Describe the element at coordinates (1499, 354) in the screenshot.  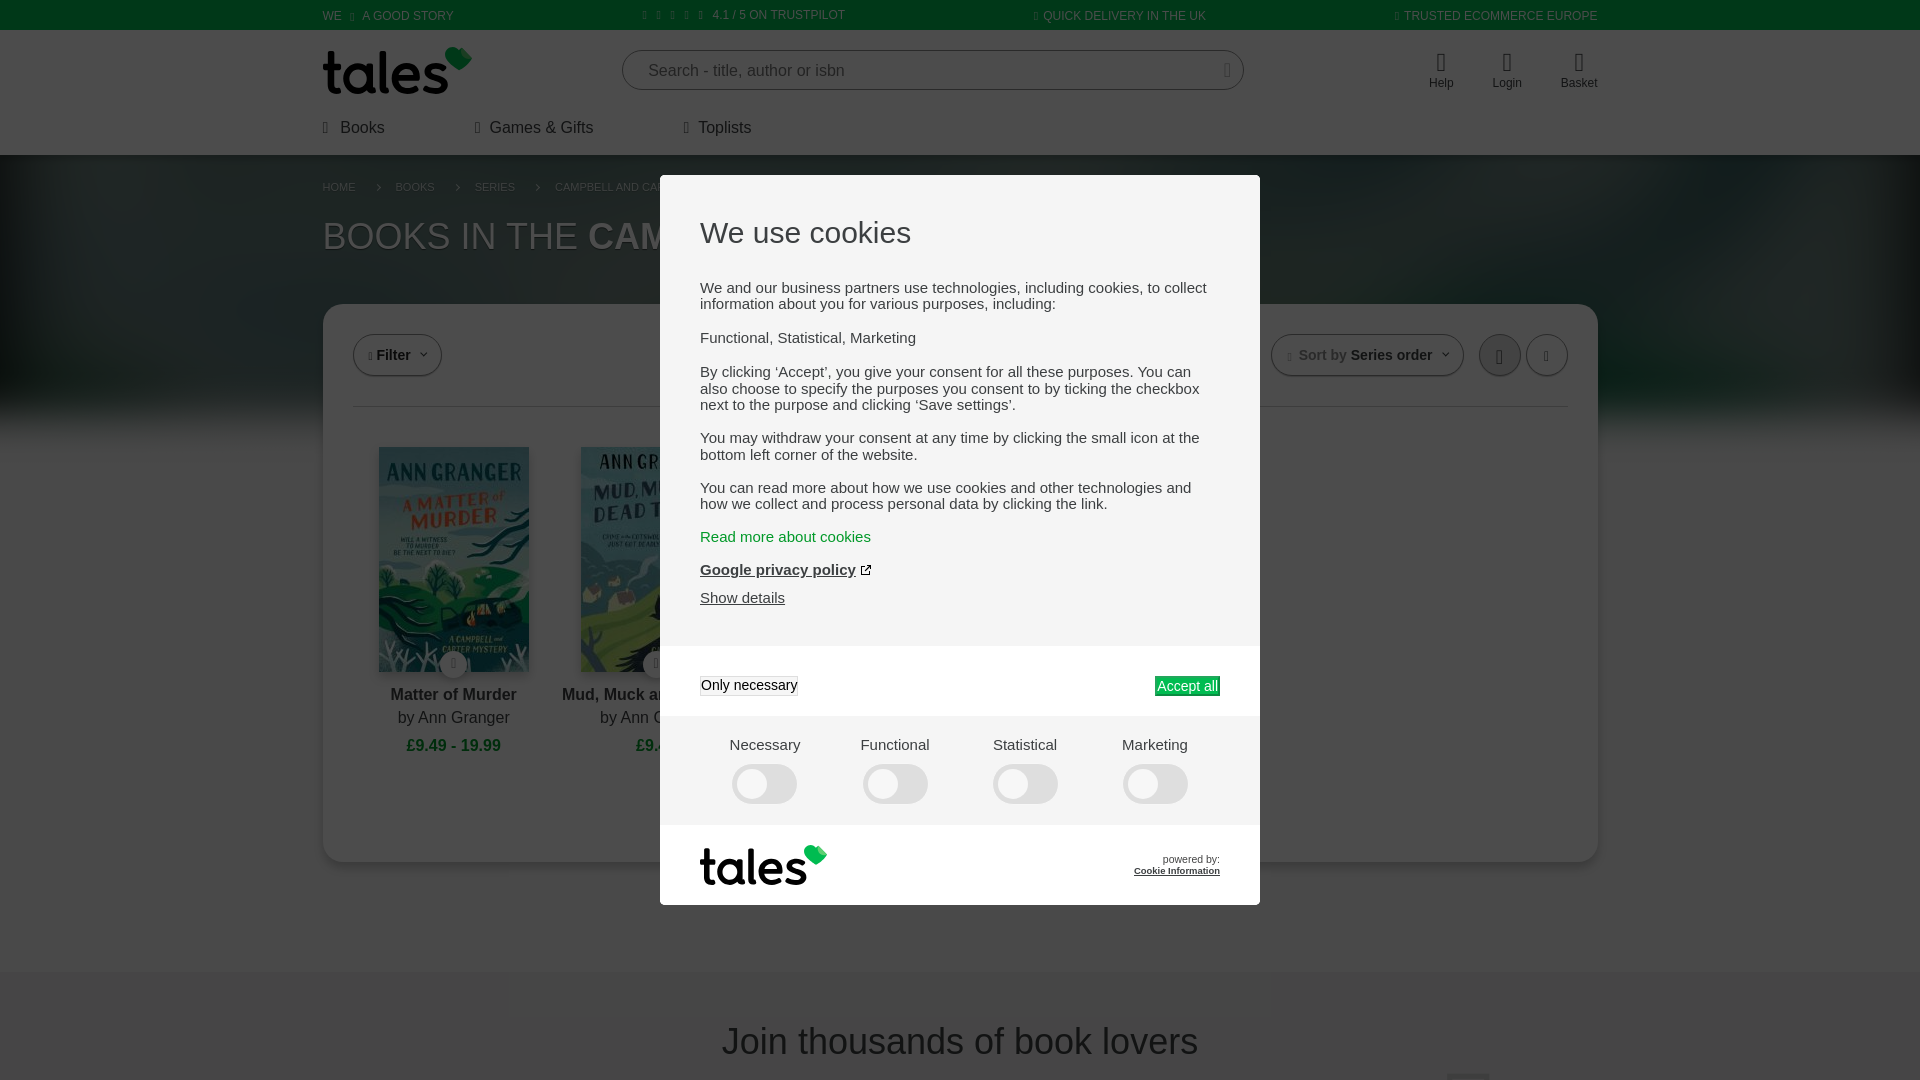
I see `Show in columns` at that location.